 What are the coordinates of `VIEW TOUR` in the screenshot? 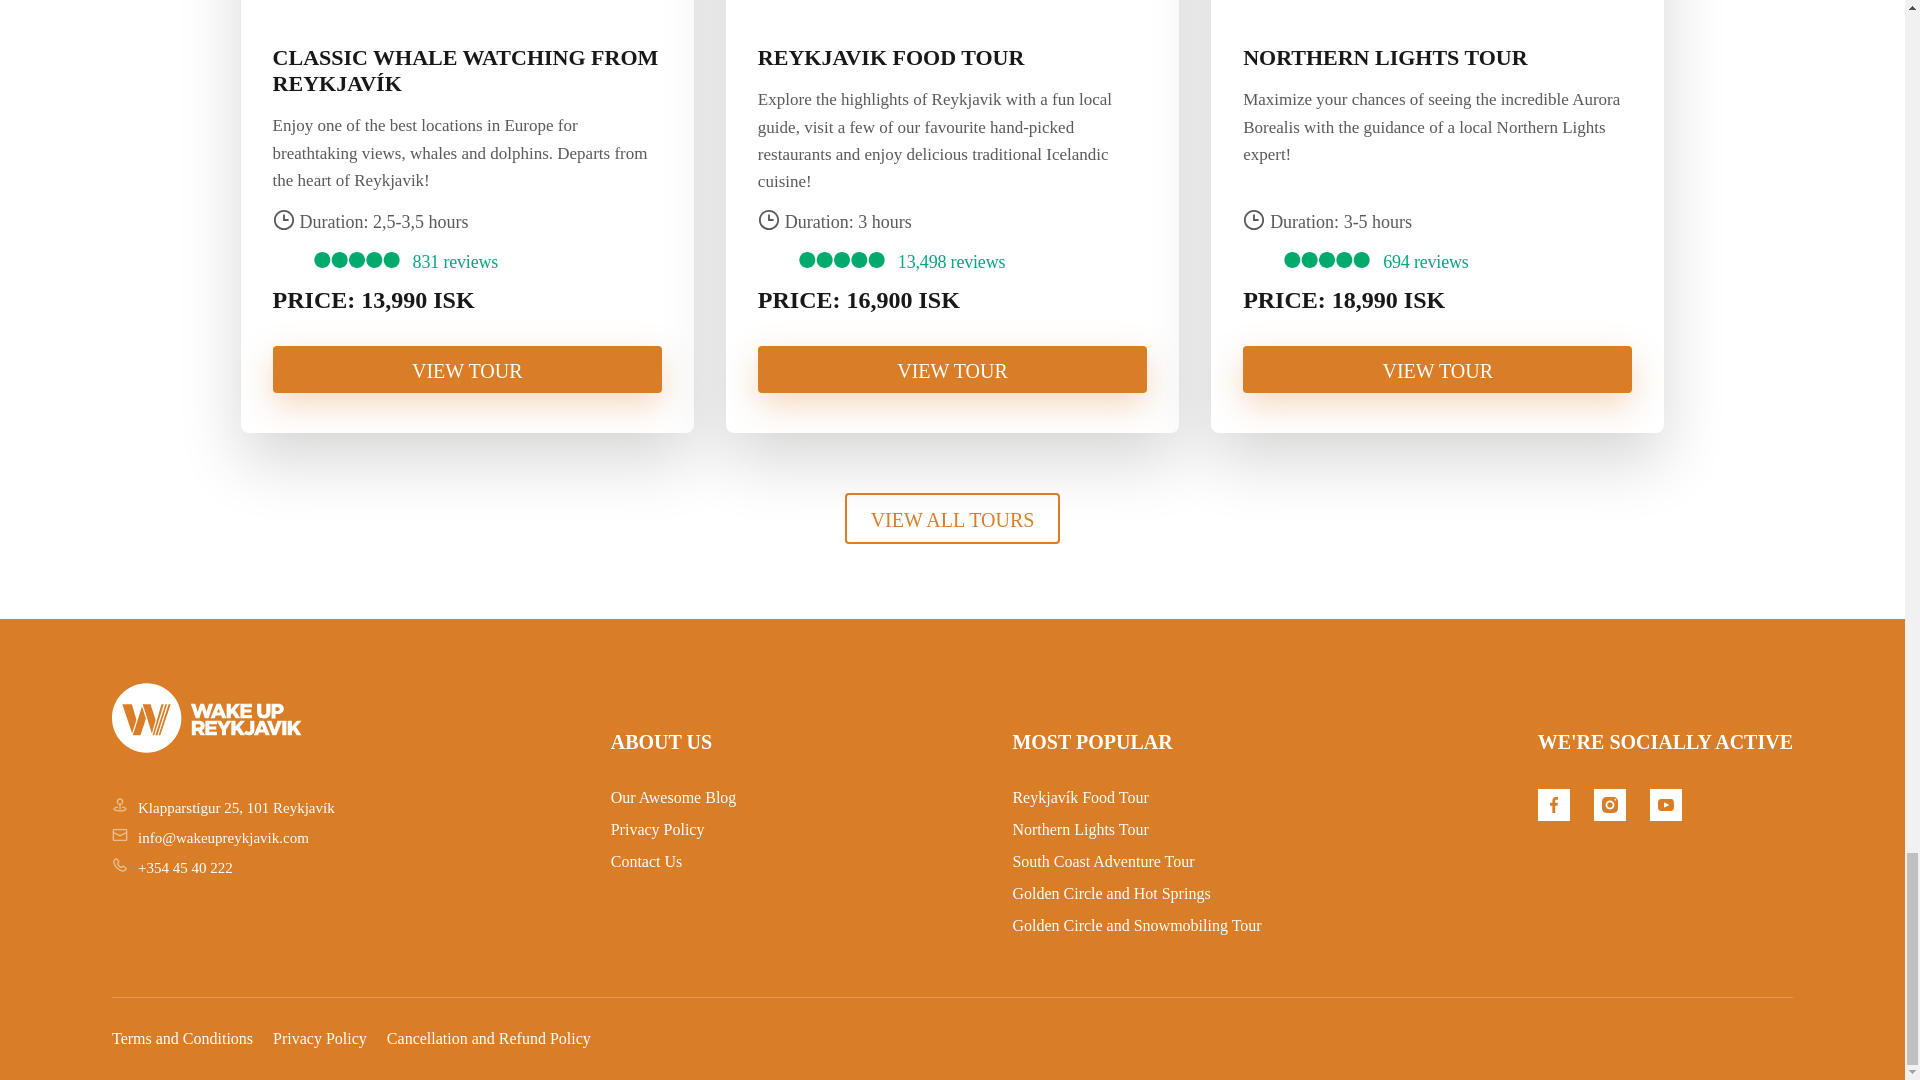 It's located at (467, 369).